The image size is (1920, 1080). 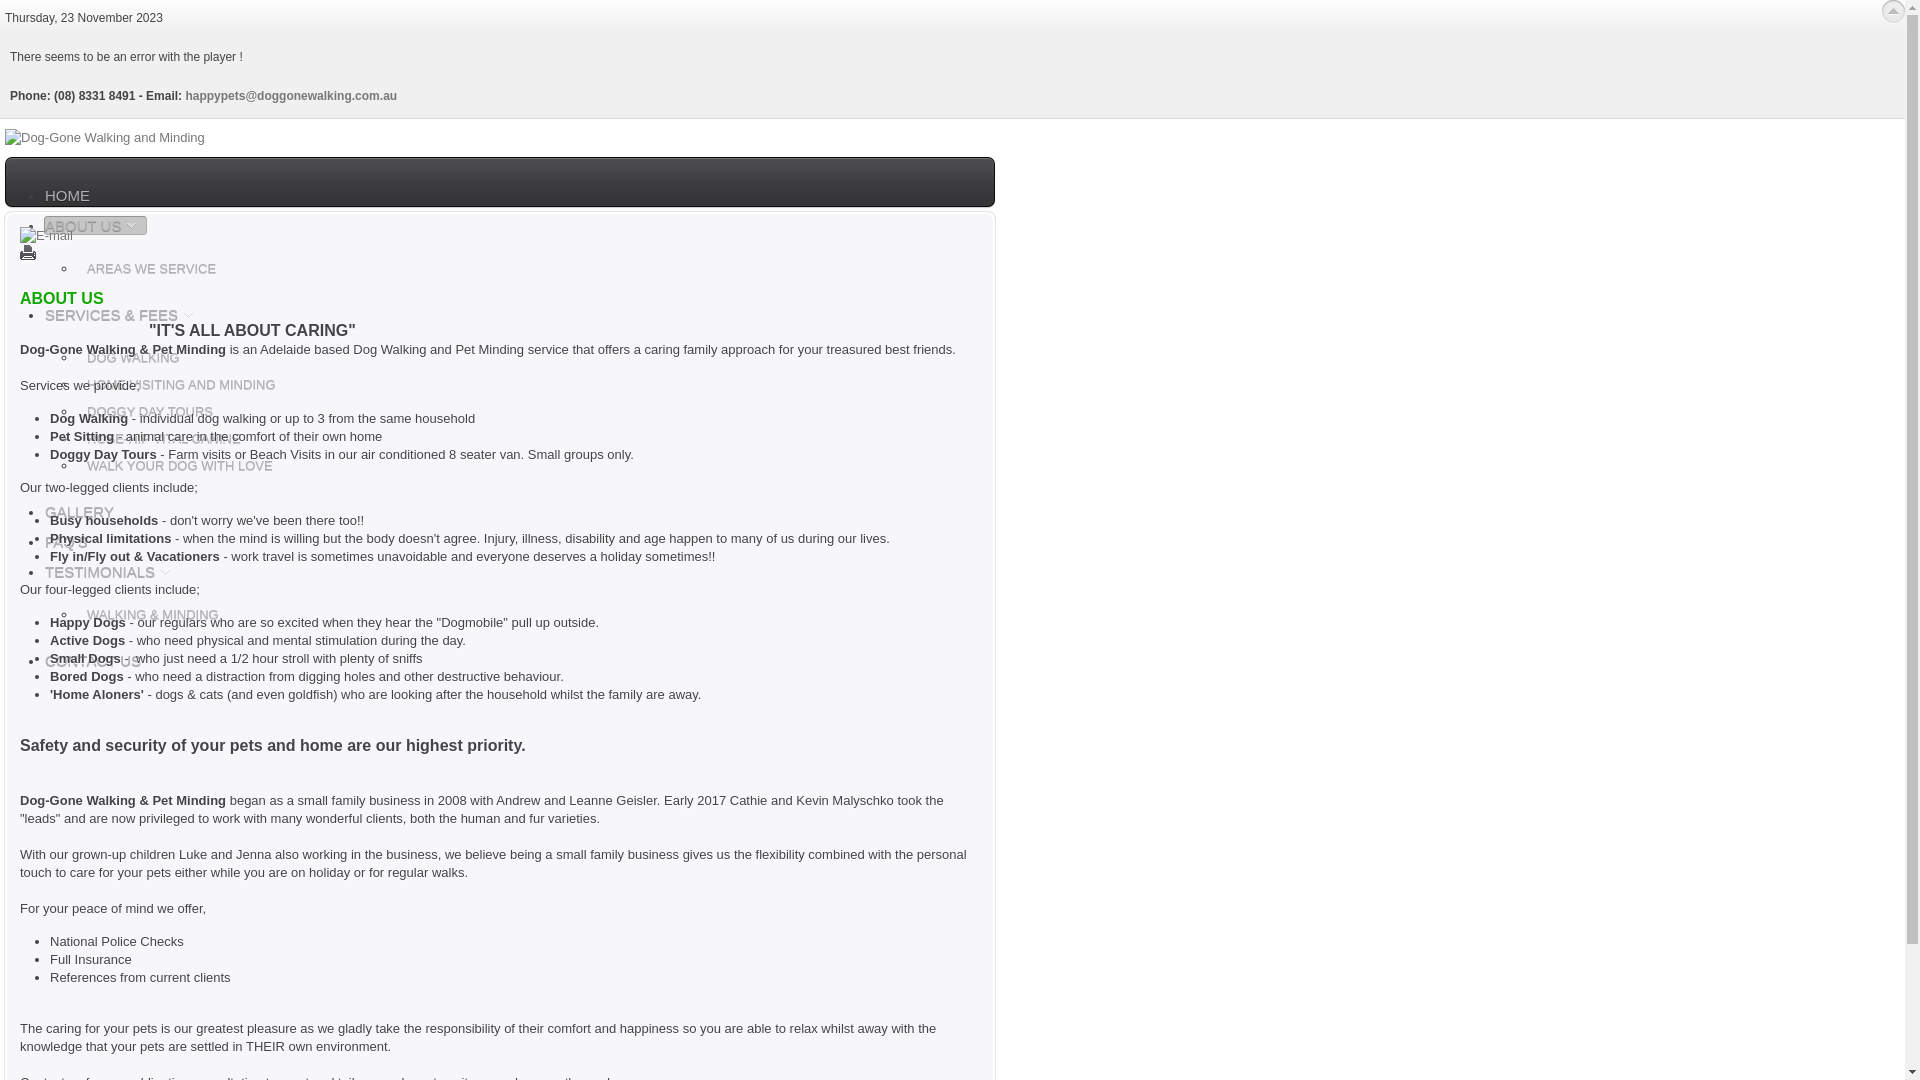 What do you see at coordinates (93, 660) in the screenshot?
I see `CONTACT US` at bounding box center [93, 660].